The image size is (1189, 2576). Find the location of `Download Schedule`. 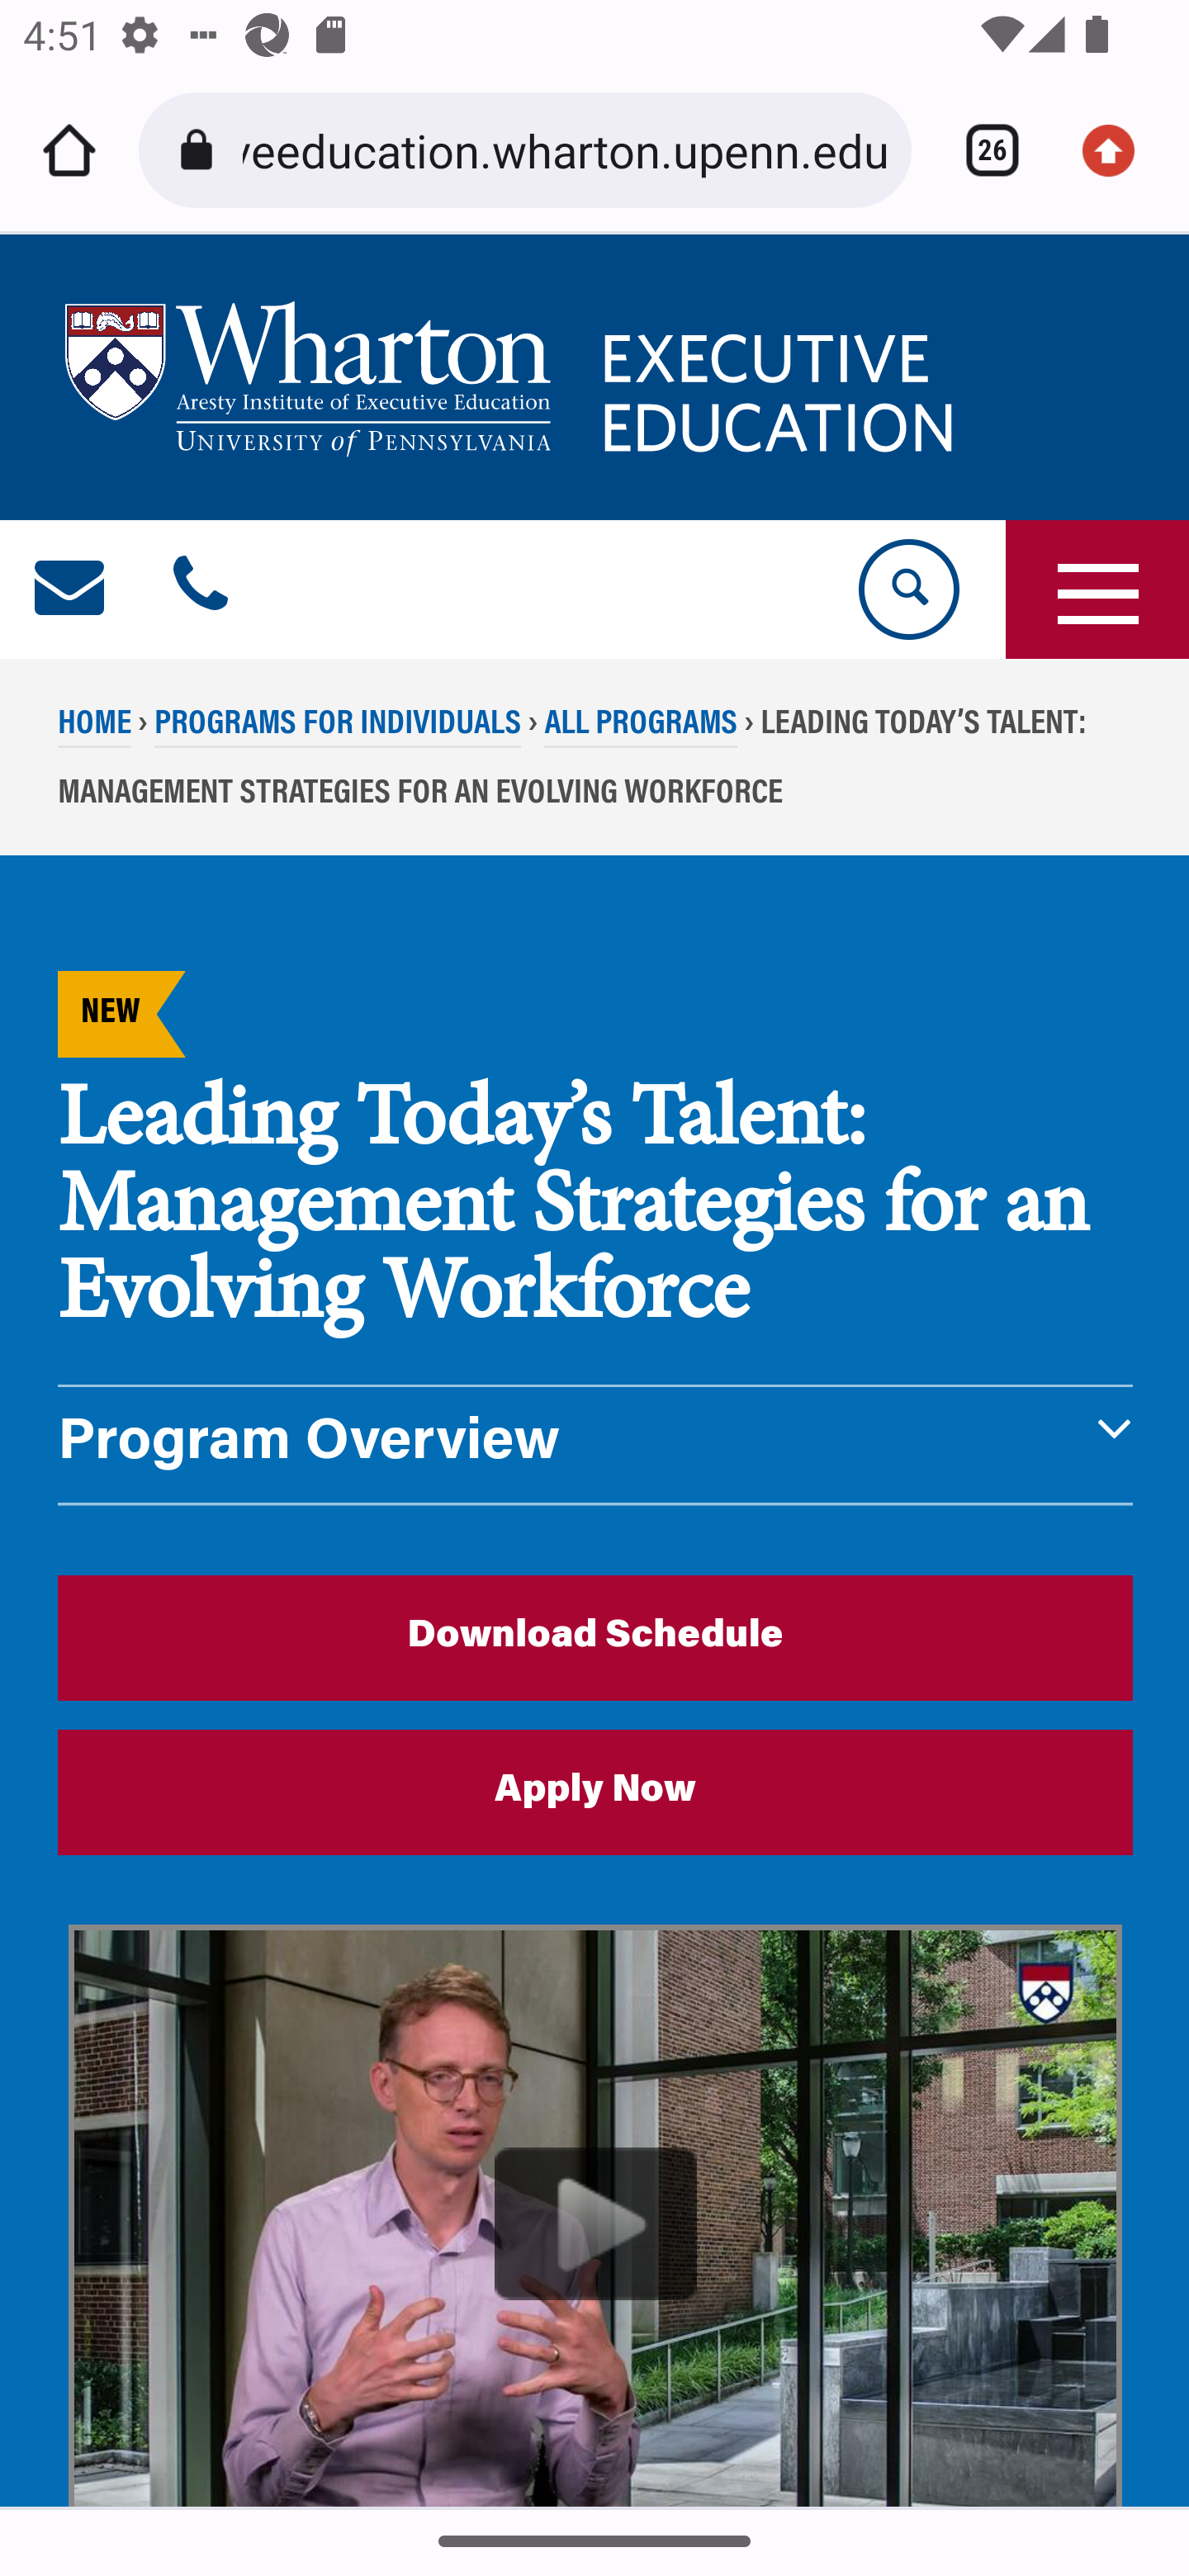

Download Schedule is located at coordinates (596, 1636).